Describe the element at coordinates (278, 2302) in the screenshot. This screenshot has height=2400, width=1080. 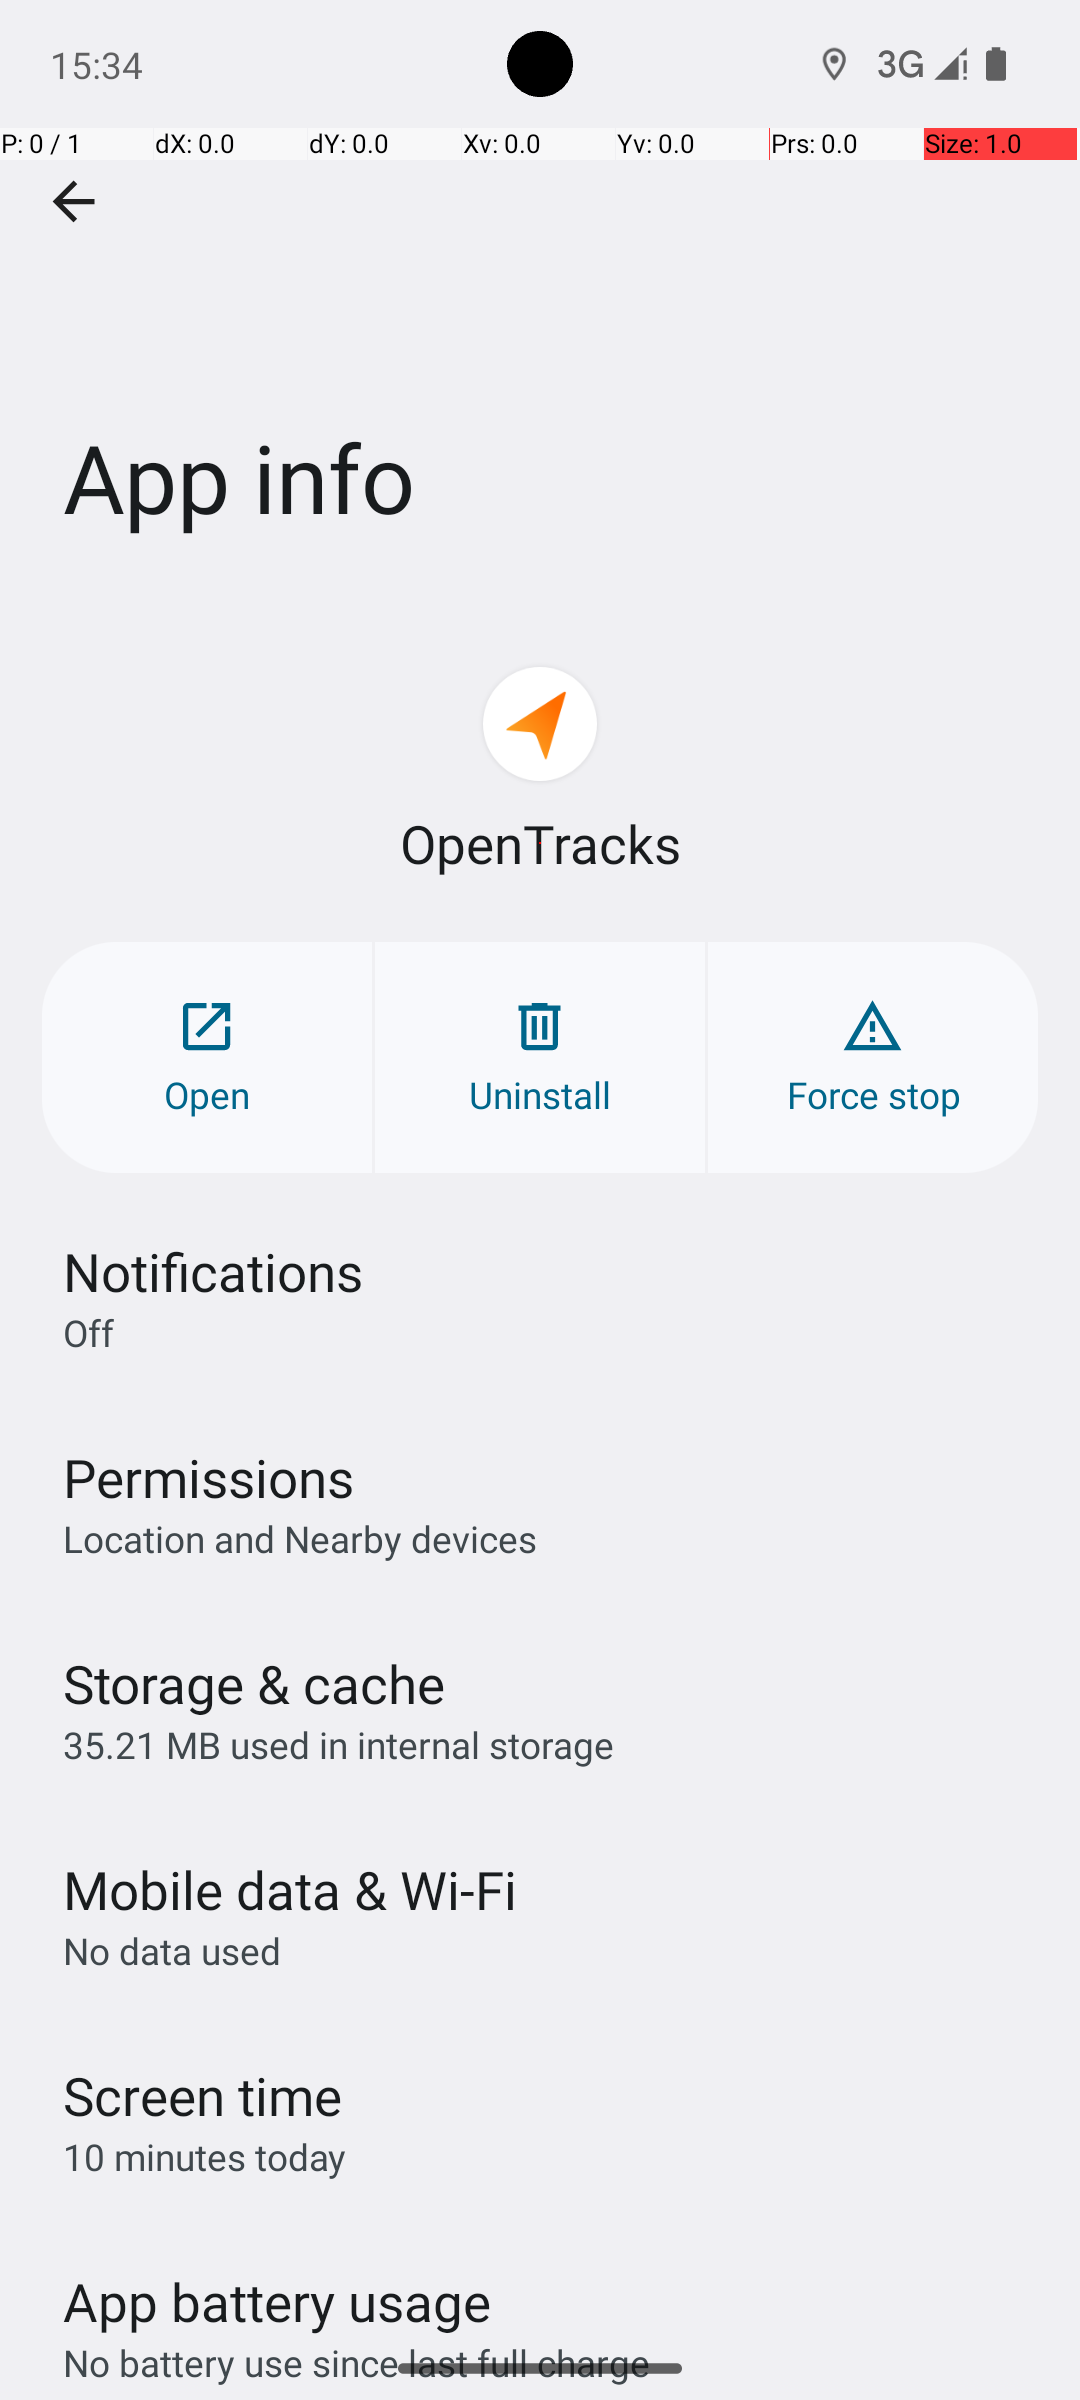
I see `App battery usage` at that location.